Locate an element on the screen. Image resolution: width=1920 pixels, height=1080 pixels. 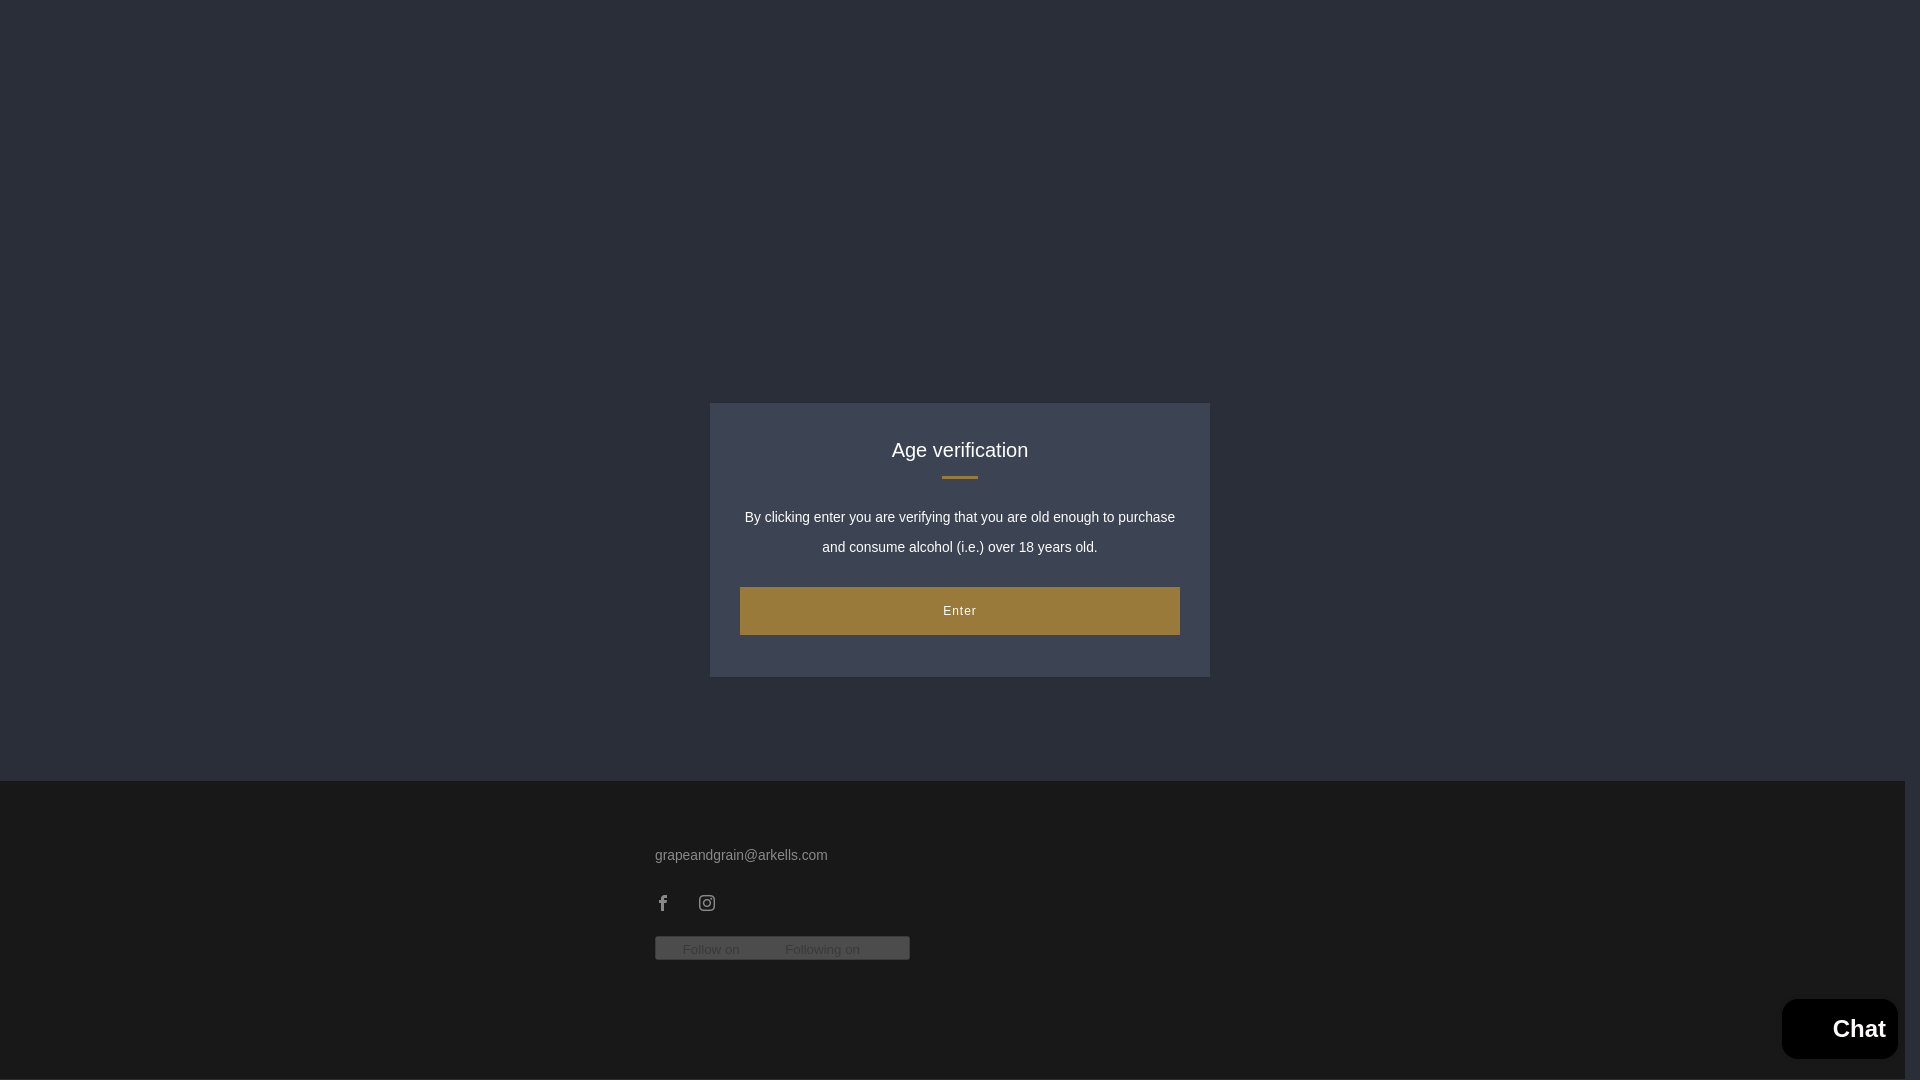
Visa is located at coordinates (476, 1048).